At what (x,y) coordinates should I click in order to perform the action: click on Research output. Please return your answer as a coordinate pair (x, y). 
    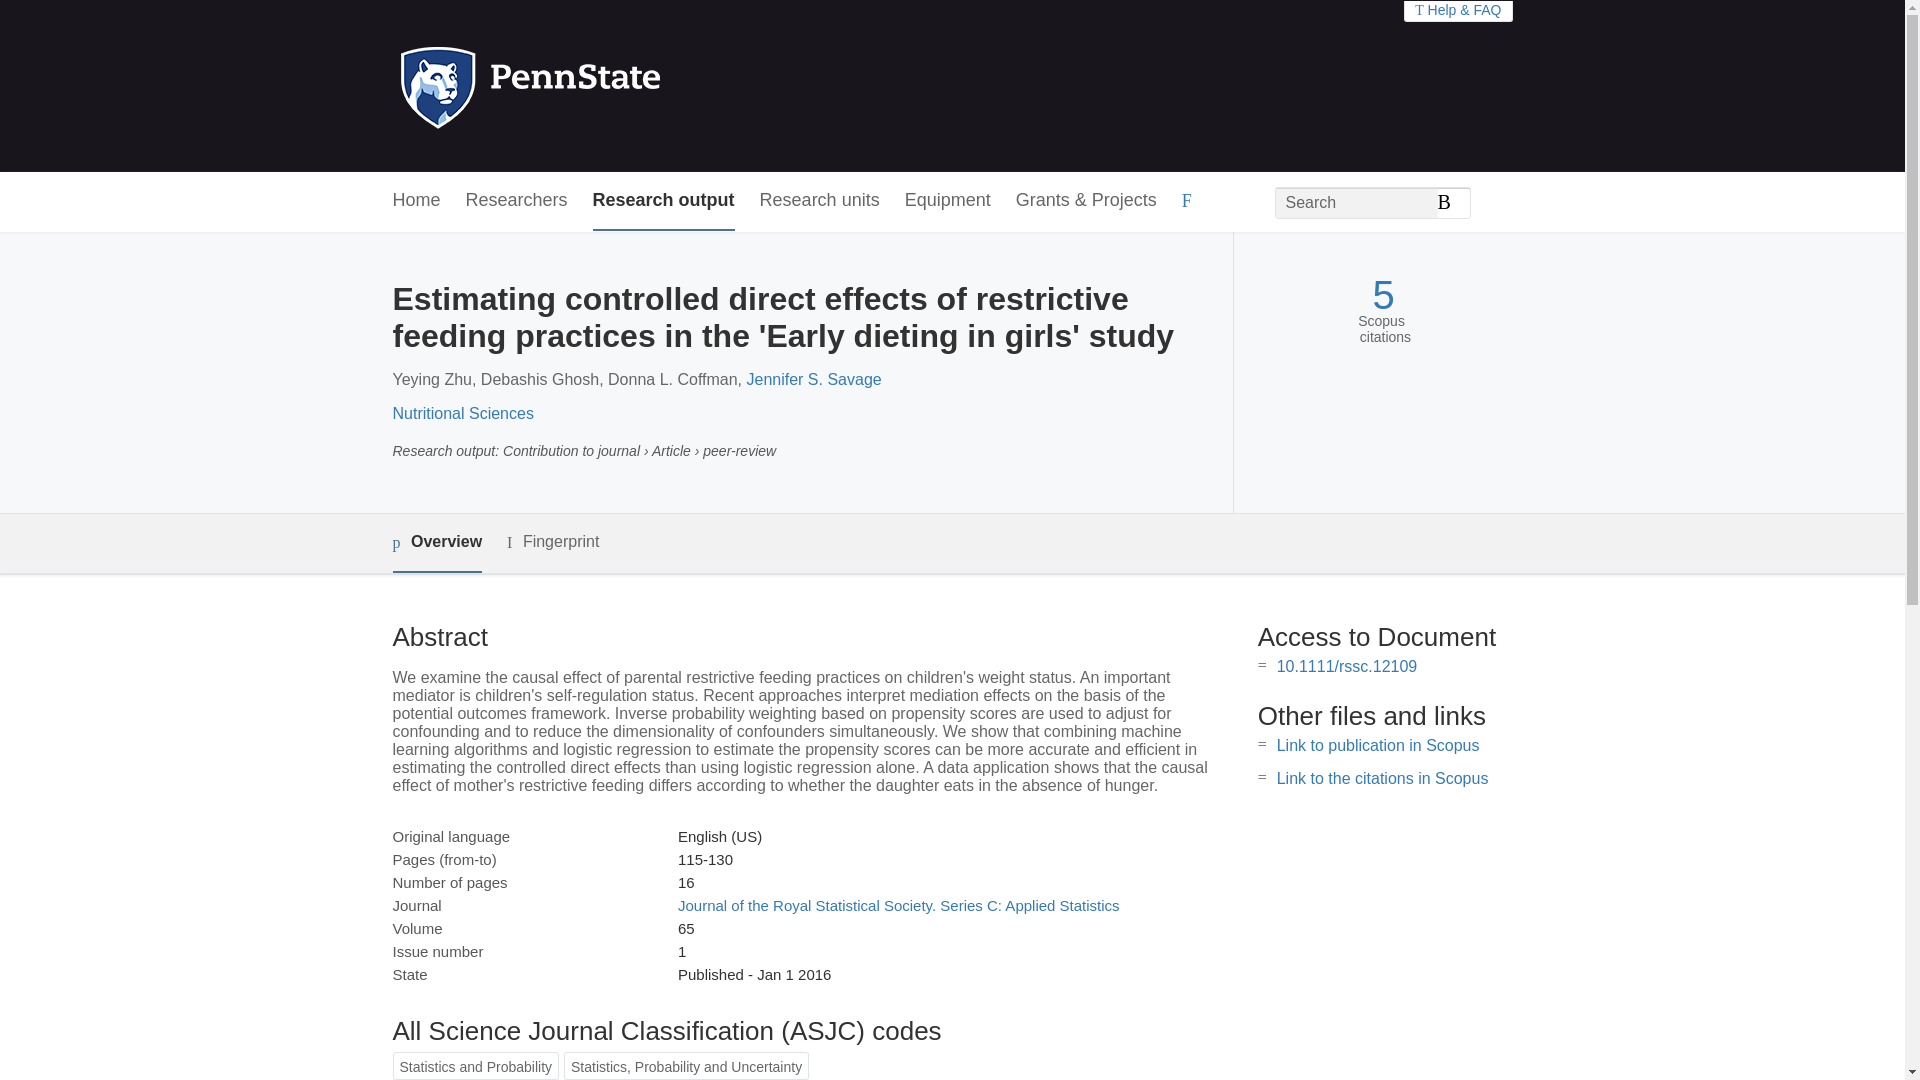
    Looking at the image, I should click on (664, 201).